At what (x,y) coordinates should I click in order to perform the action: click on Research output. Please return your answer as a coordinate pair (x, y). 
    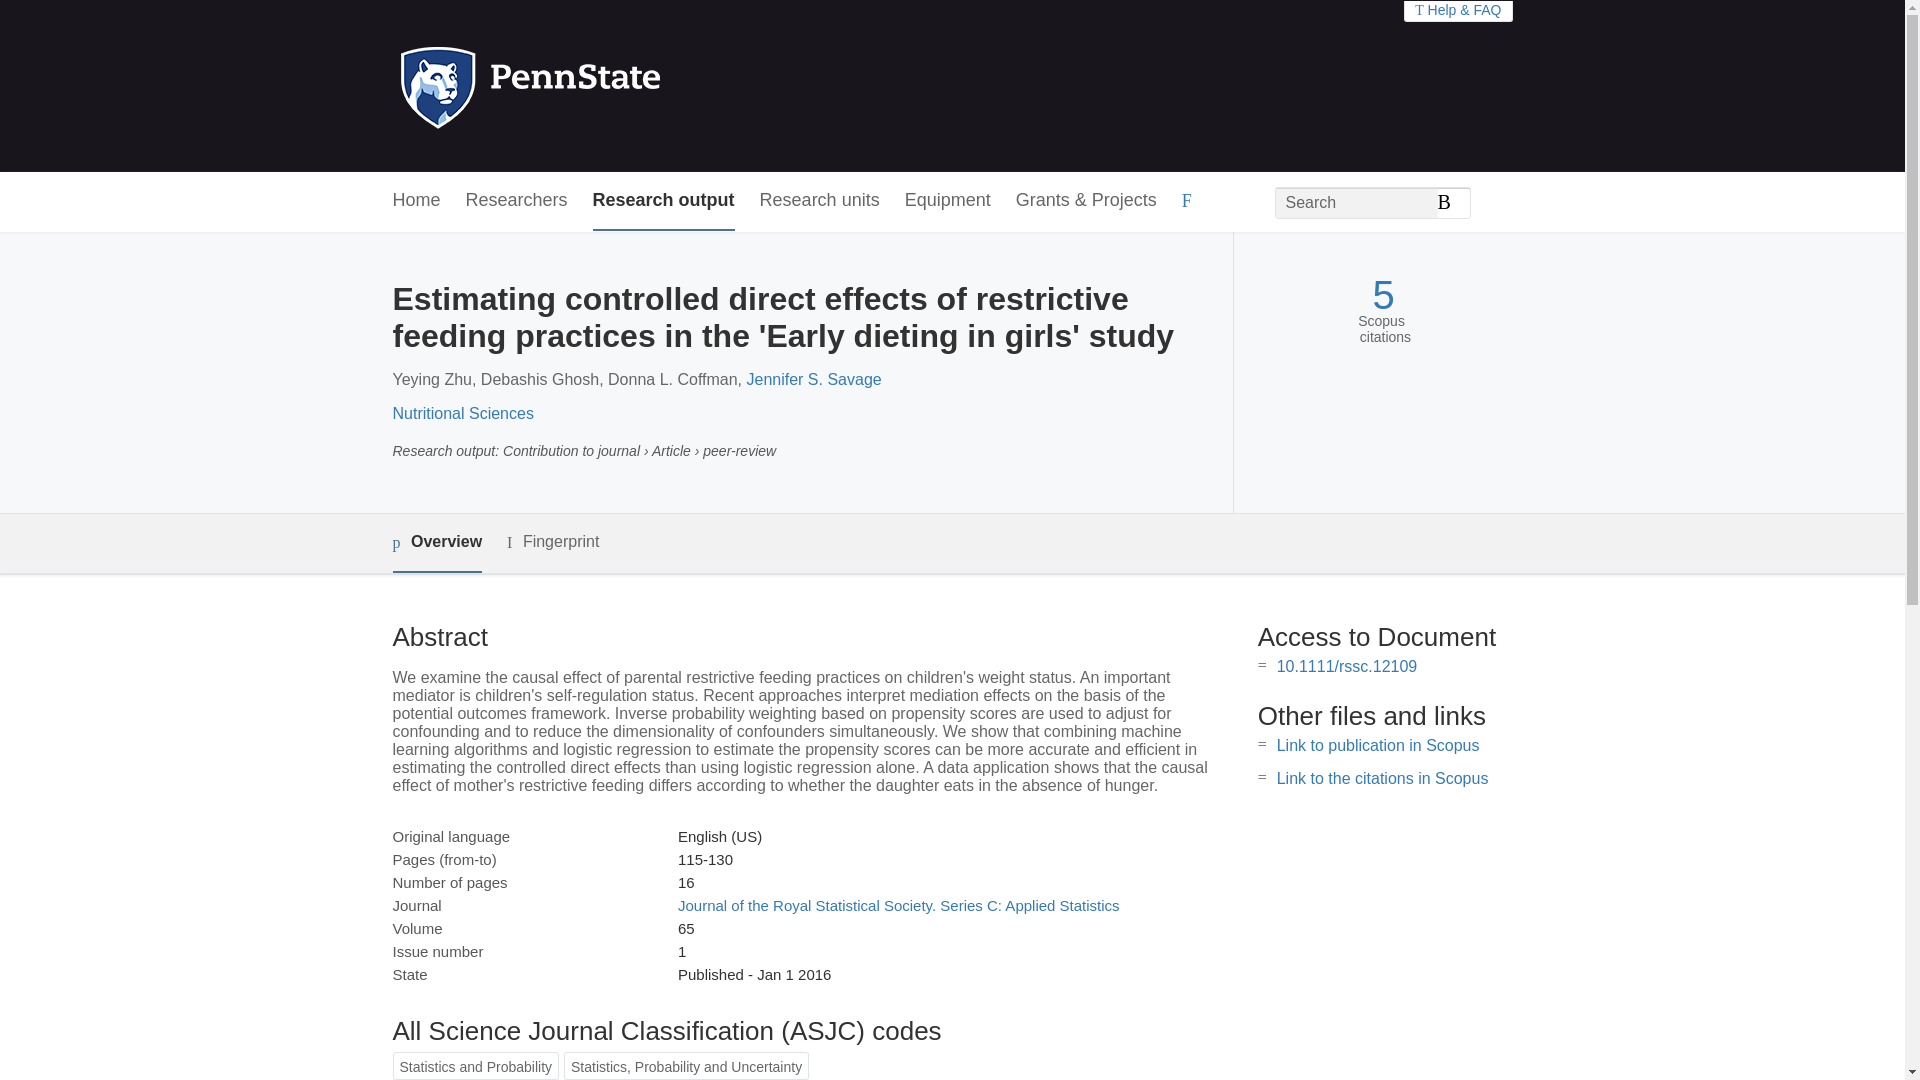
    Looking at the image, I should click on (664, 201).